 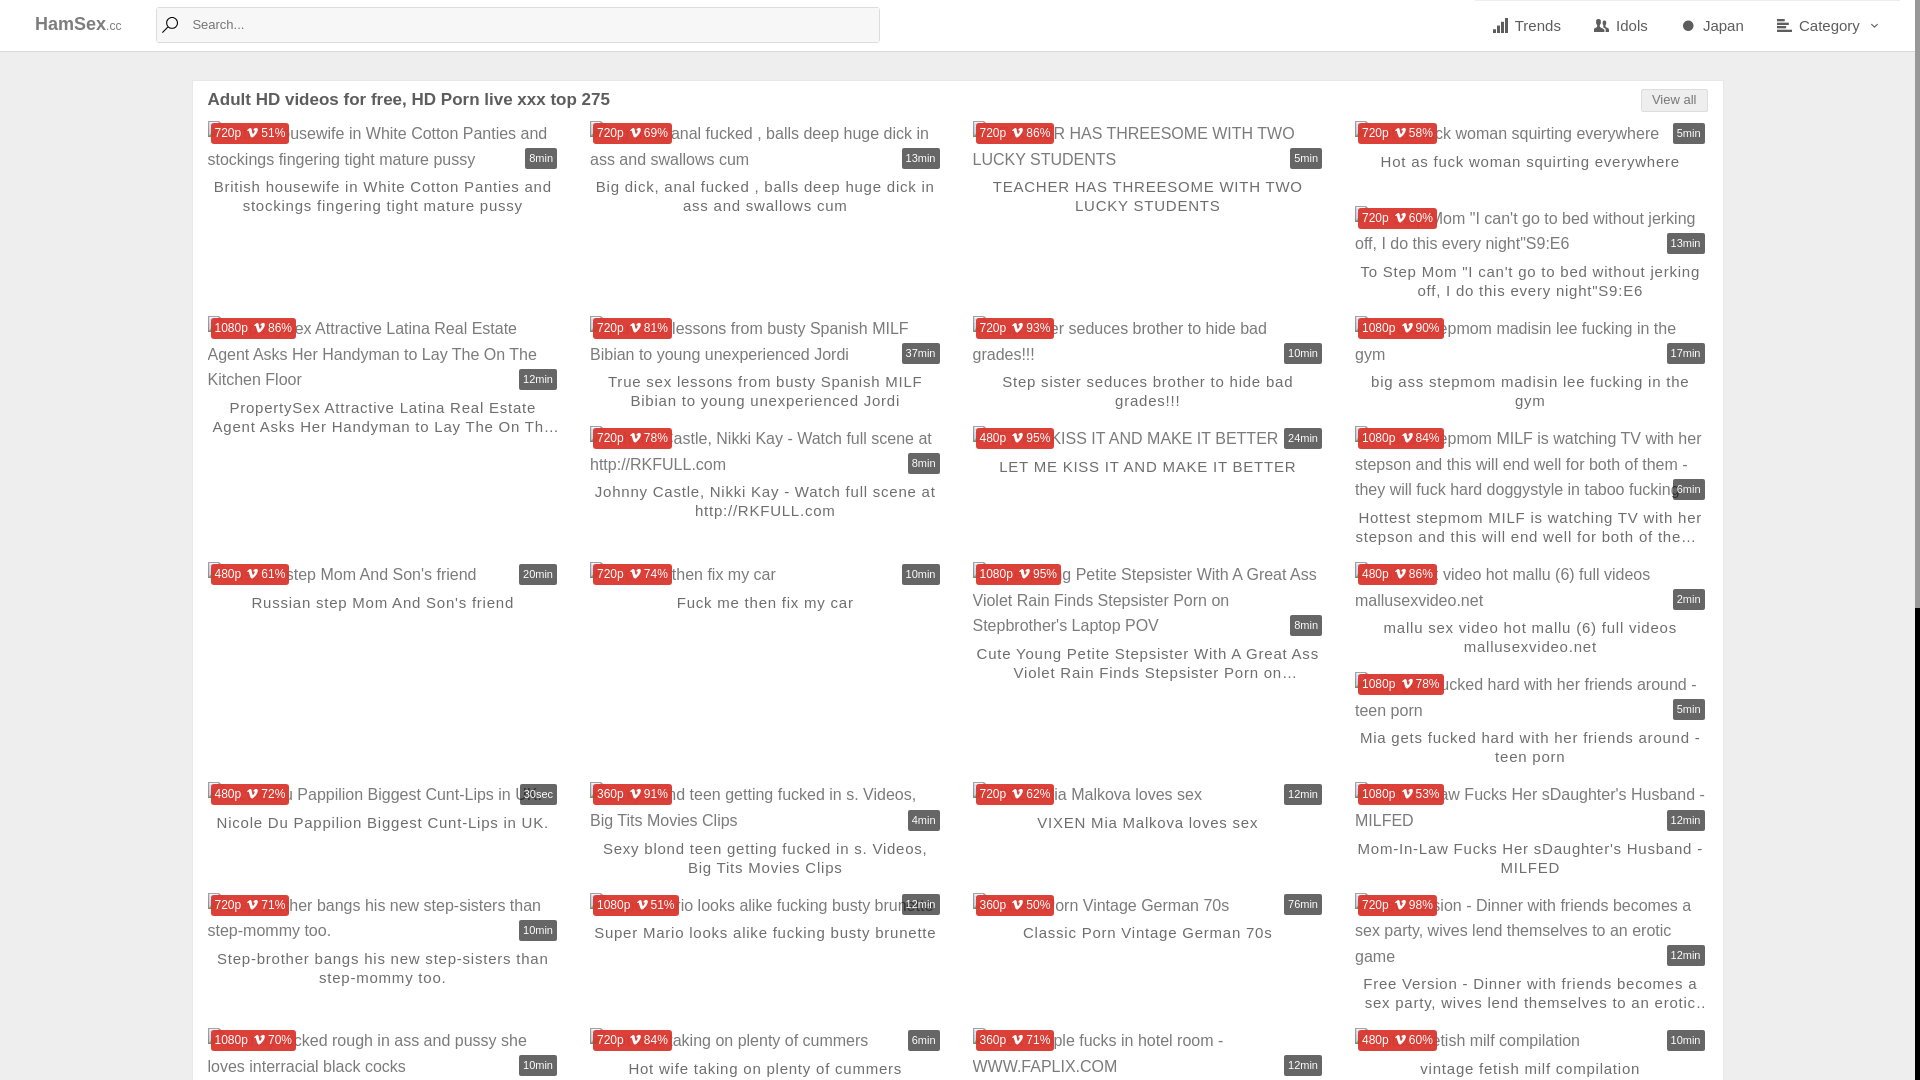 I want to click on Mia gets fucked hard with her friends around - teen porn, so click(x=1532, y=698).